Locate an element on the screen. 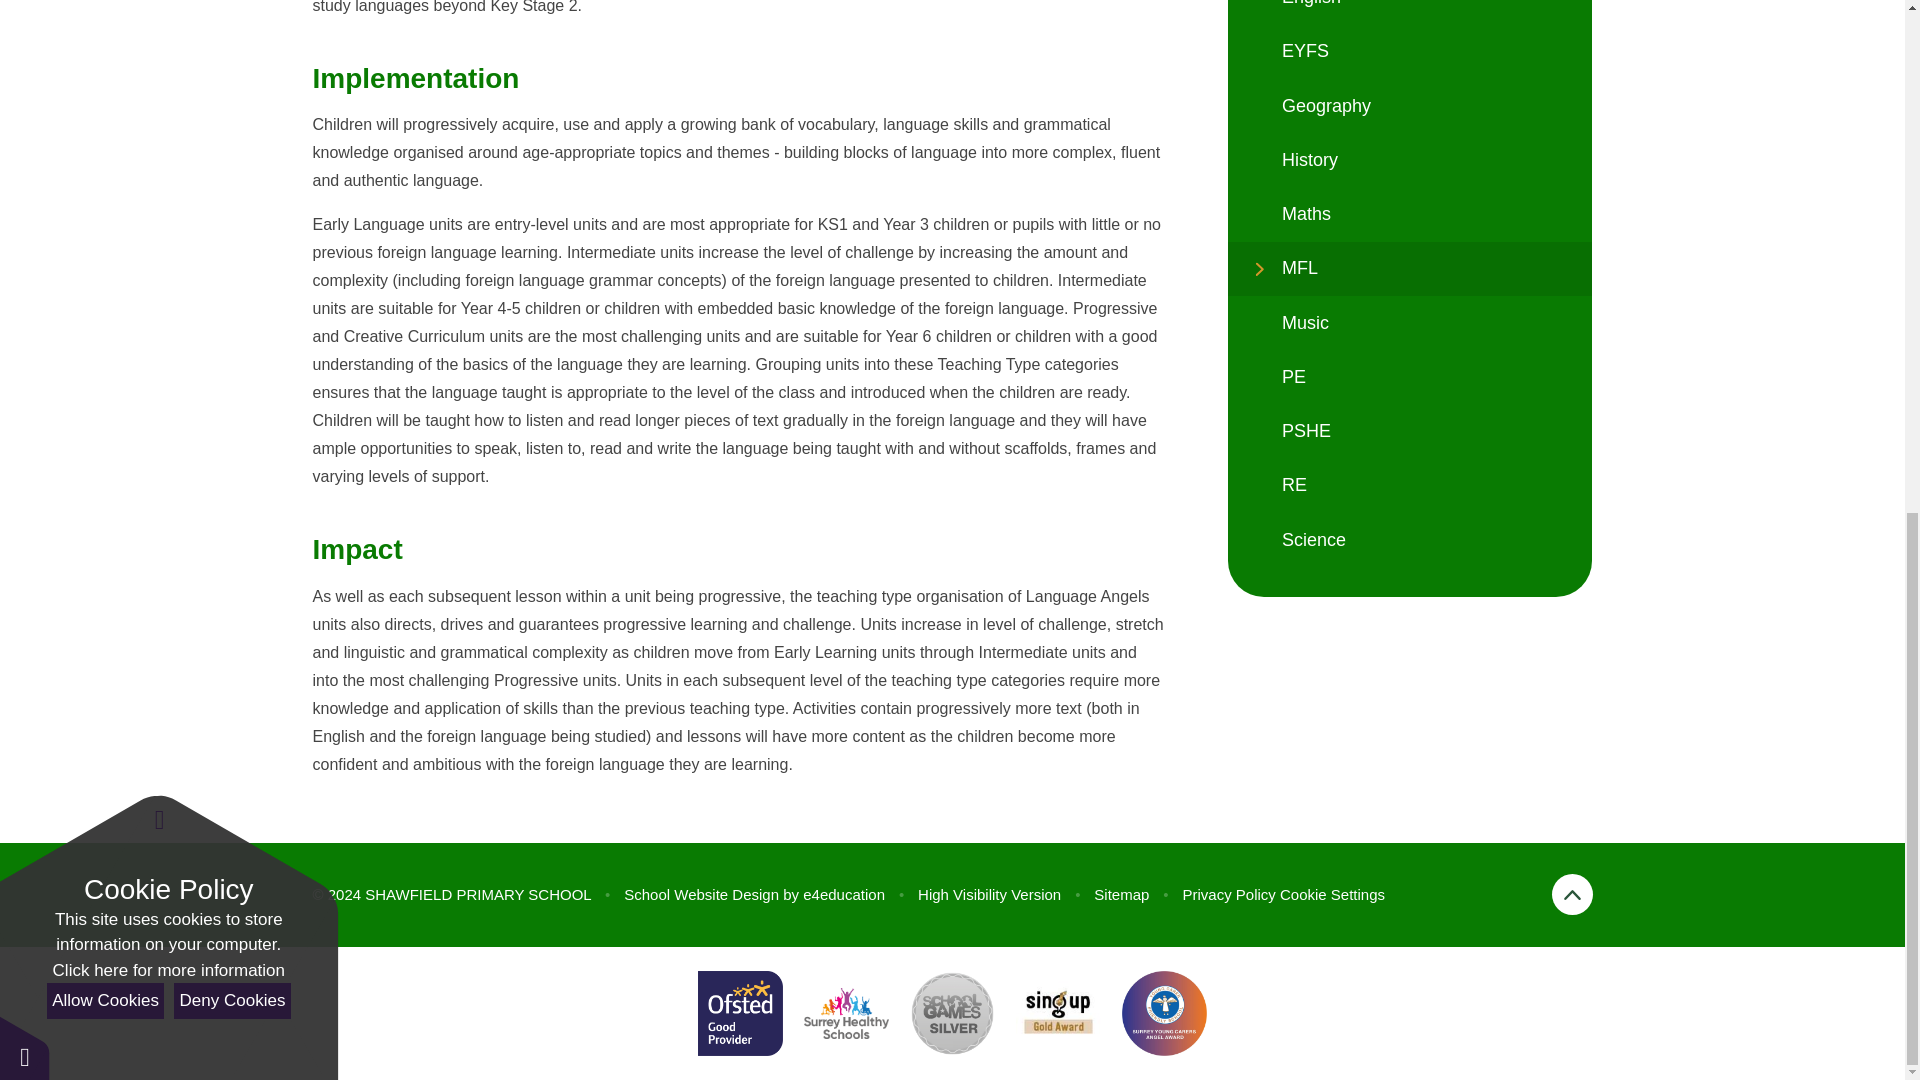 The width and height of the screenshot is (1920, 1080). Allow Cookies is located at coordinates (104, 24).